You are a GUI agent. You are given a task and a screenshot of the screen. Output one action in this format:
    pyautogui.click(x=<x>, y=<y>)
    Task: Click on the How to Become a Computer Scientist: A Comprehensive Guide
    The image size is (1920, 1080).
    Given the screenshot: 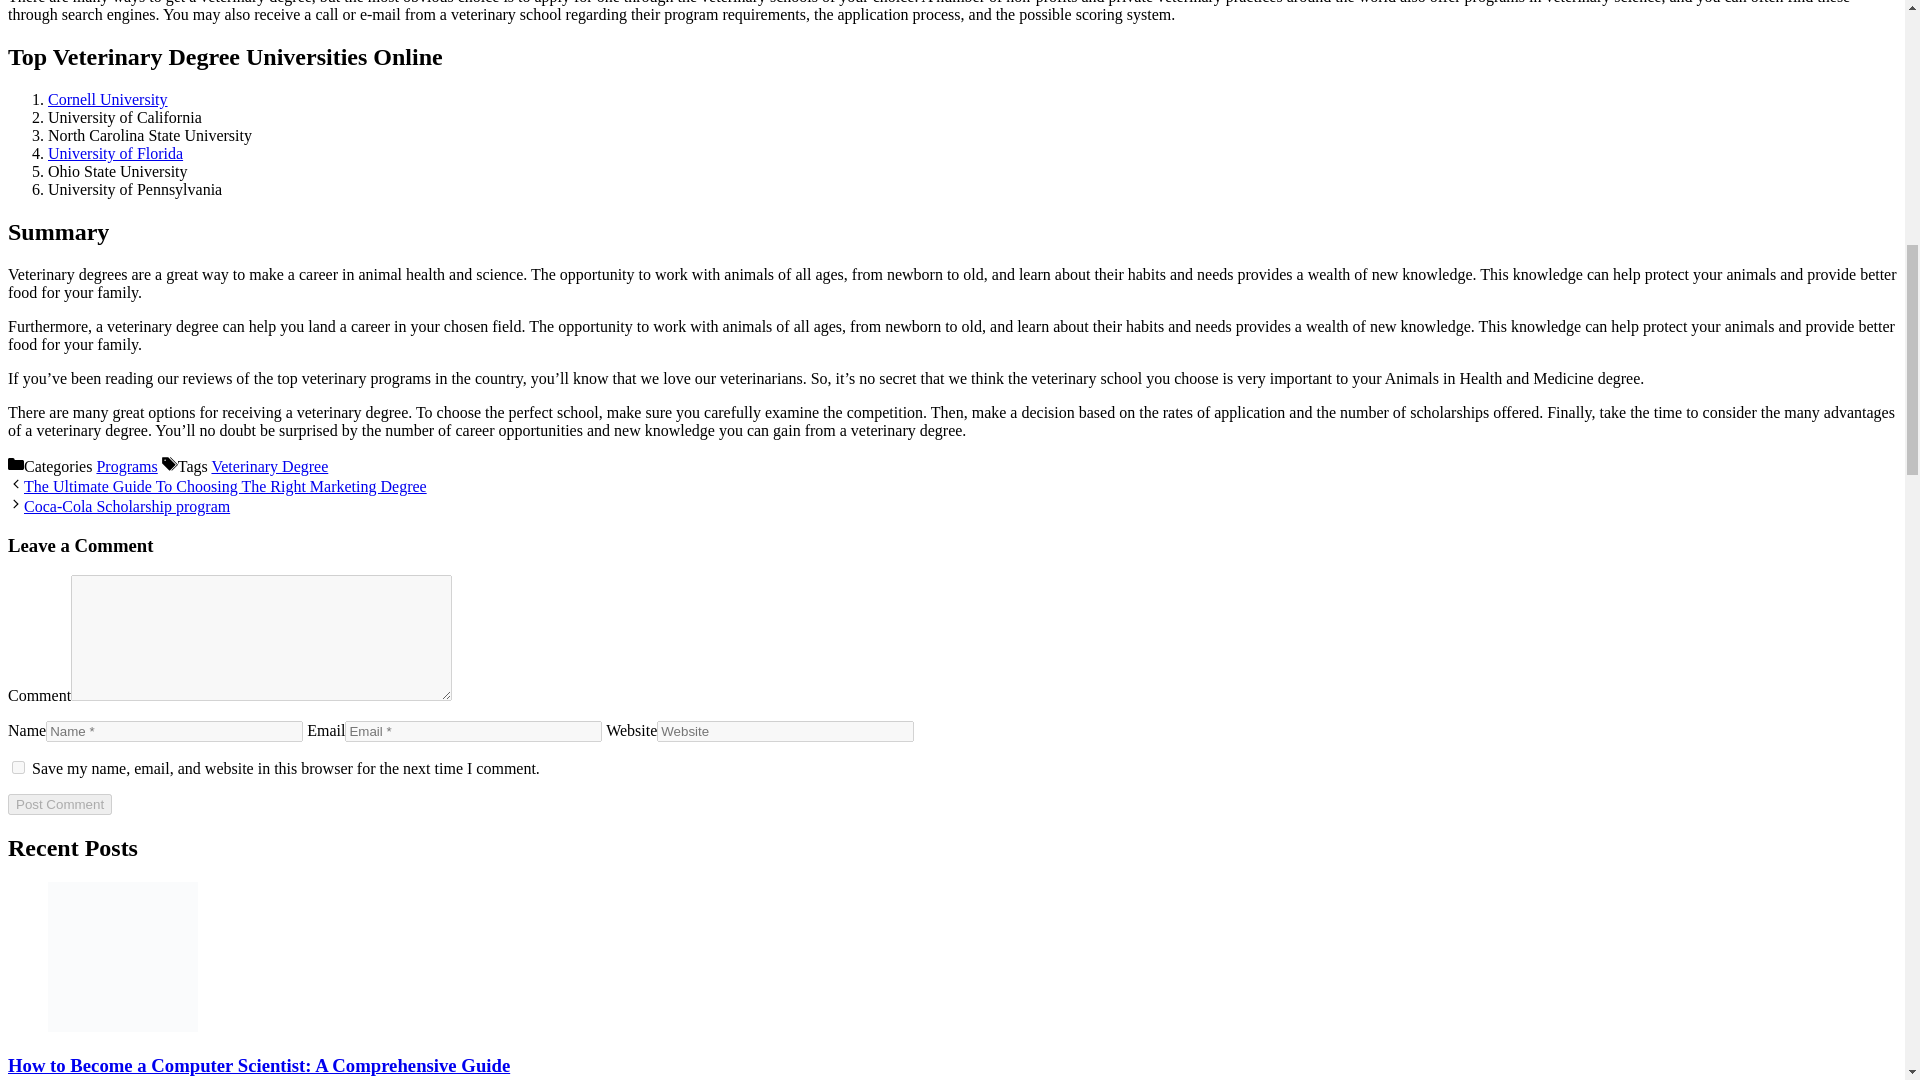 What is the action you would take?
    pyautogui.click(x=258, y=1065)
    